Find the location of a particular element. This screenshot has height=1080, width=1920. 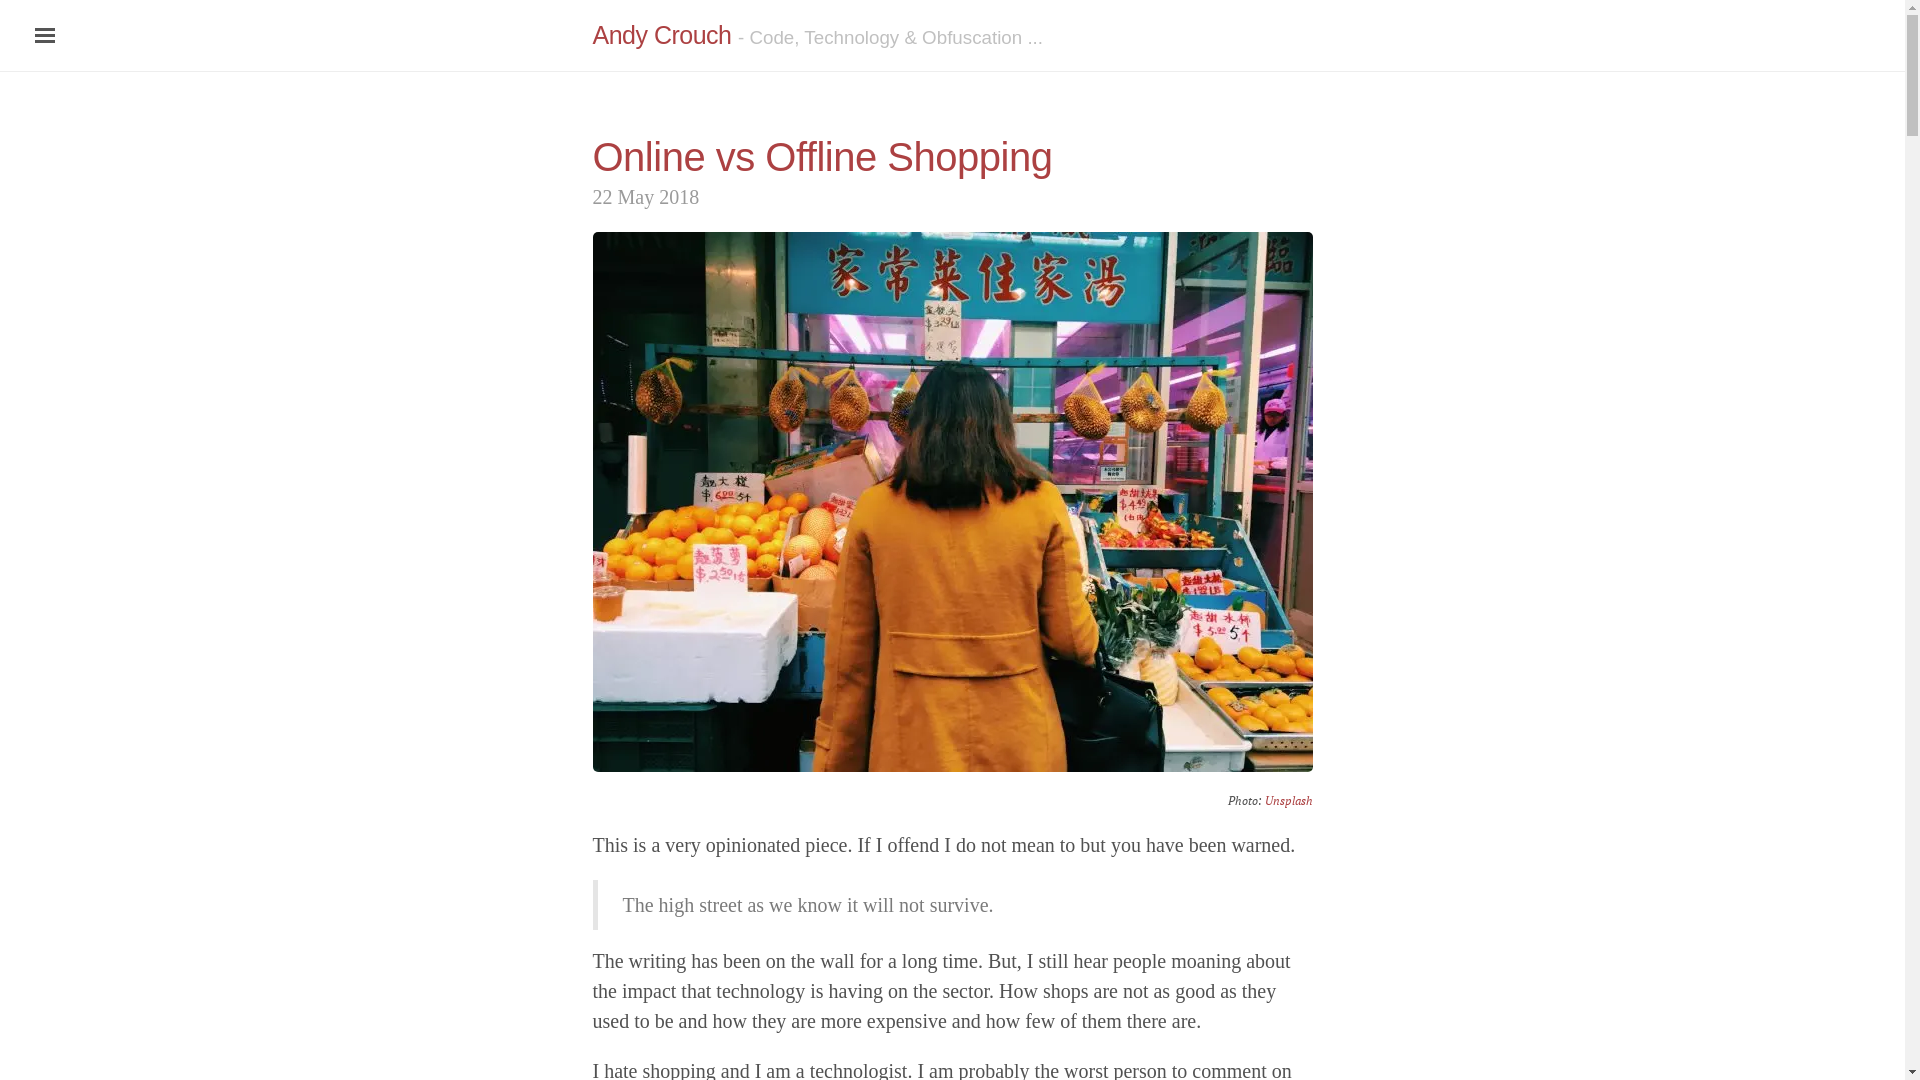

Unsplash is located at coordinates (1288, 800).